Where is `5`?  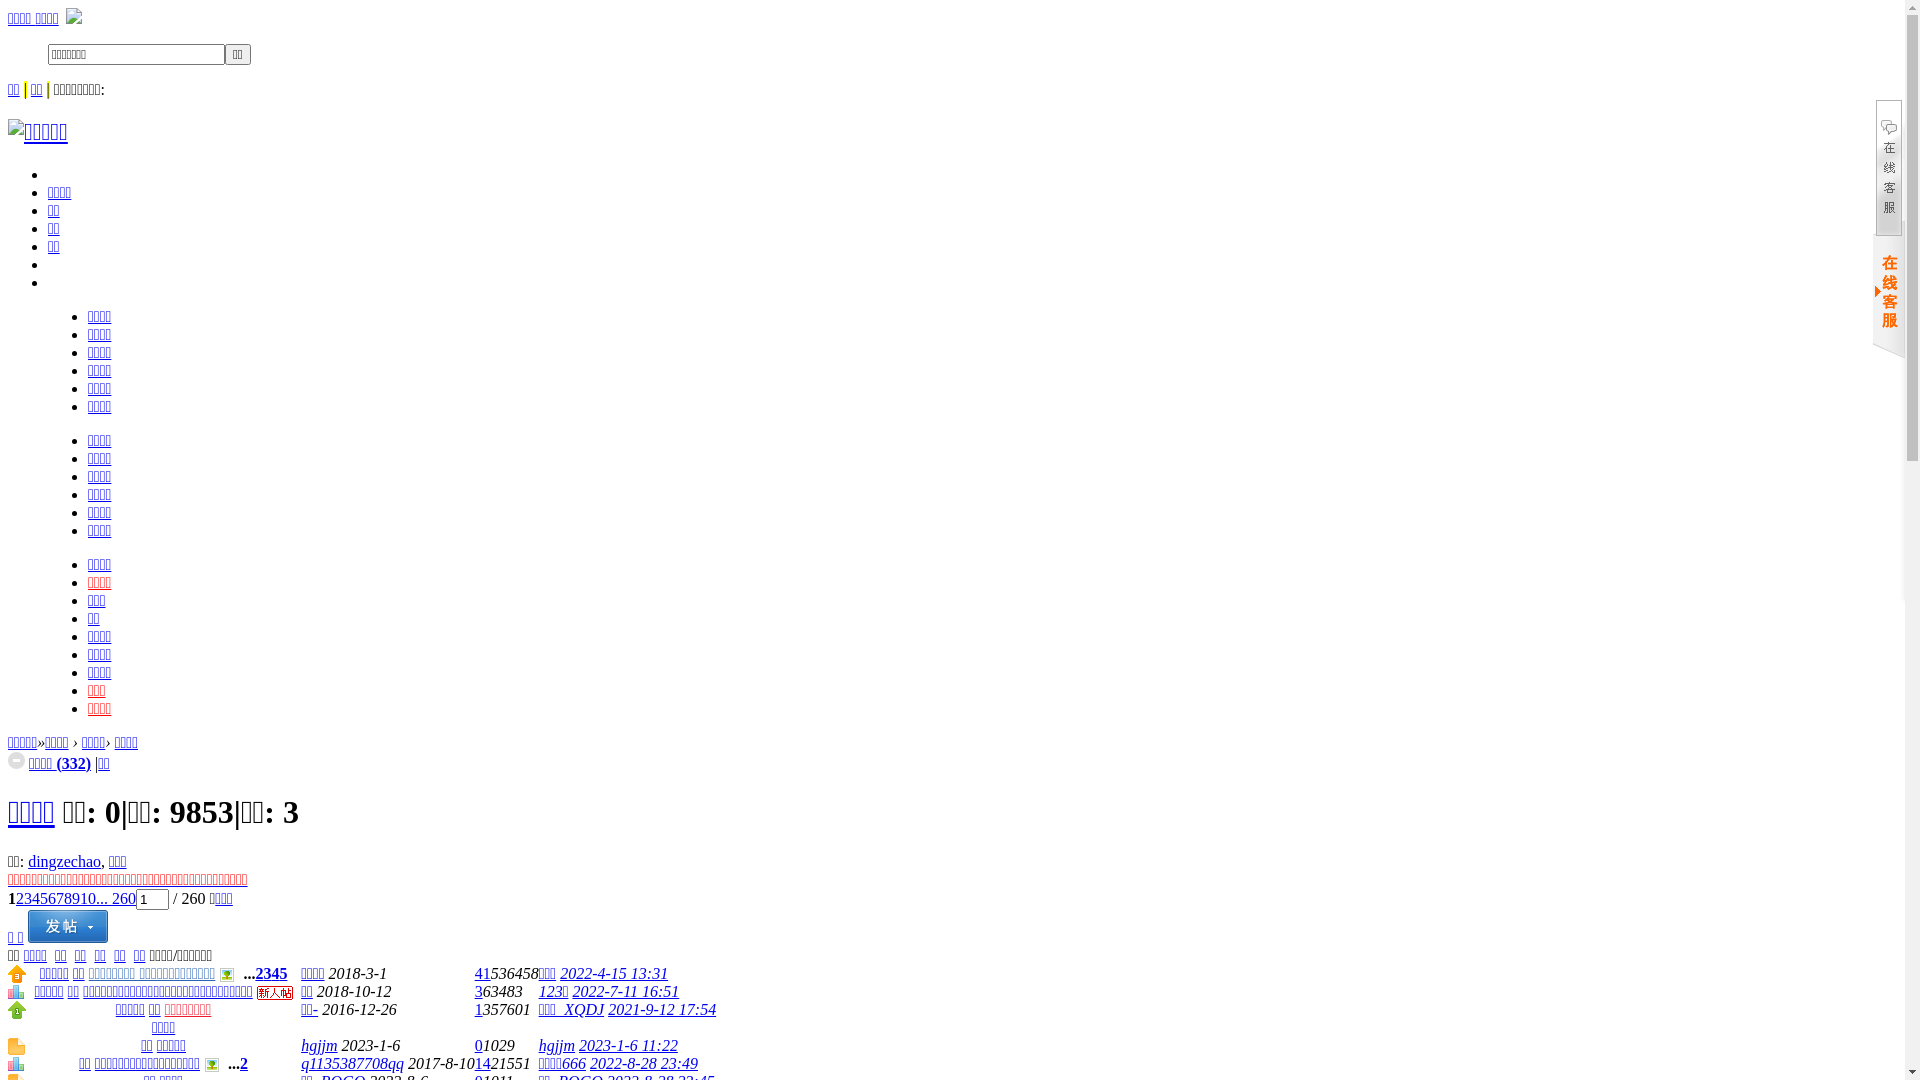 5 is located at coordinates (44, 898).